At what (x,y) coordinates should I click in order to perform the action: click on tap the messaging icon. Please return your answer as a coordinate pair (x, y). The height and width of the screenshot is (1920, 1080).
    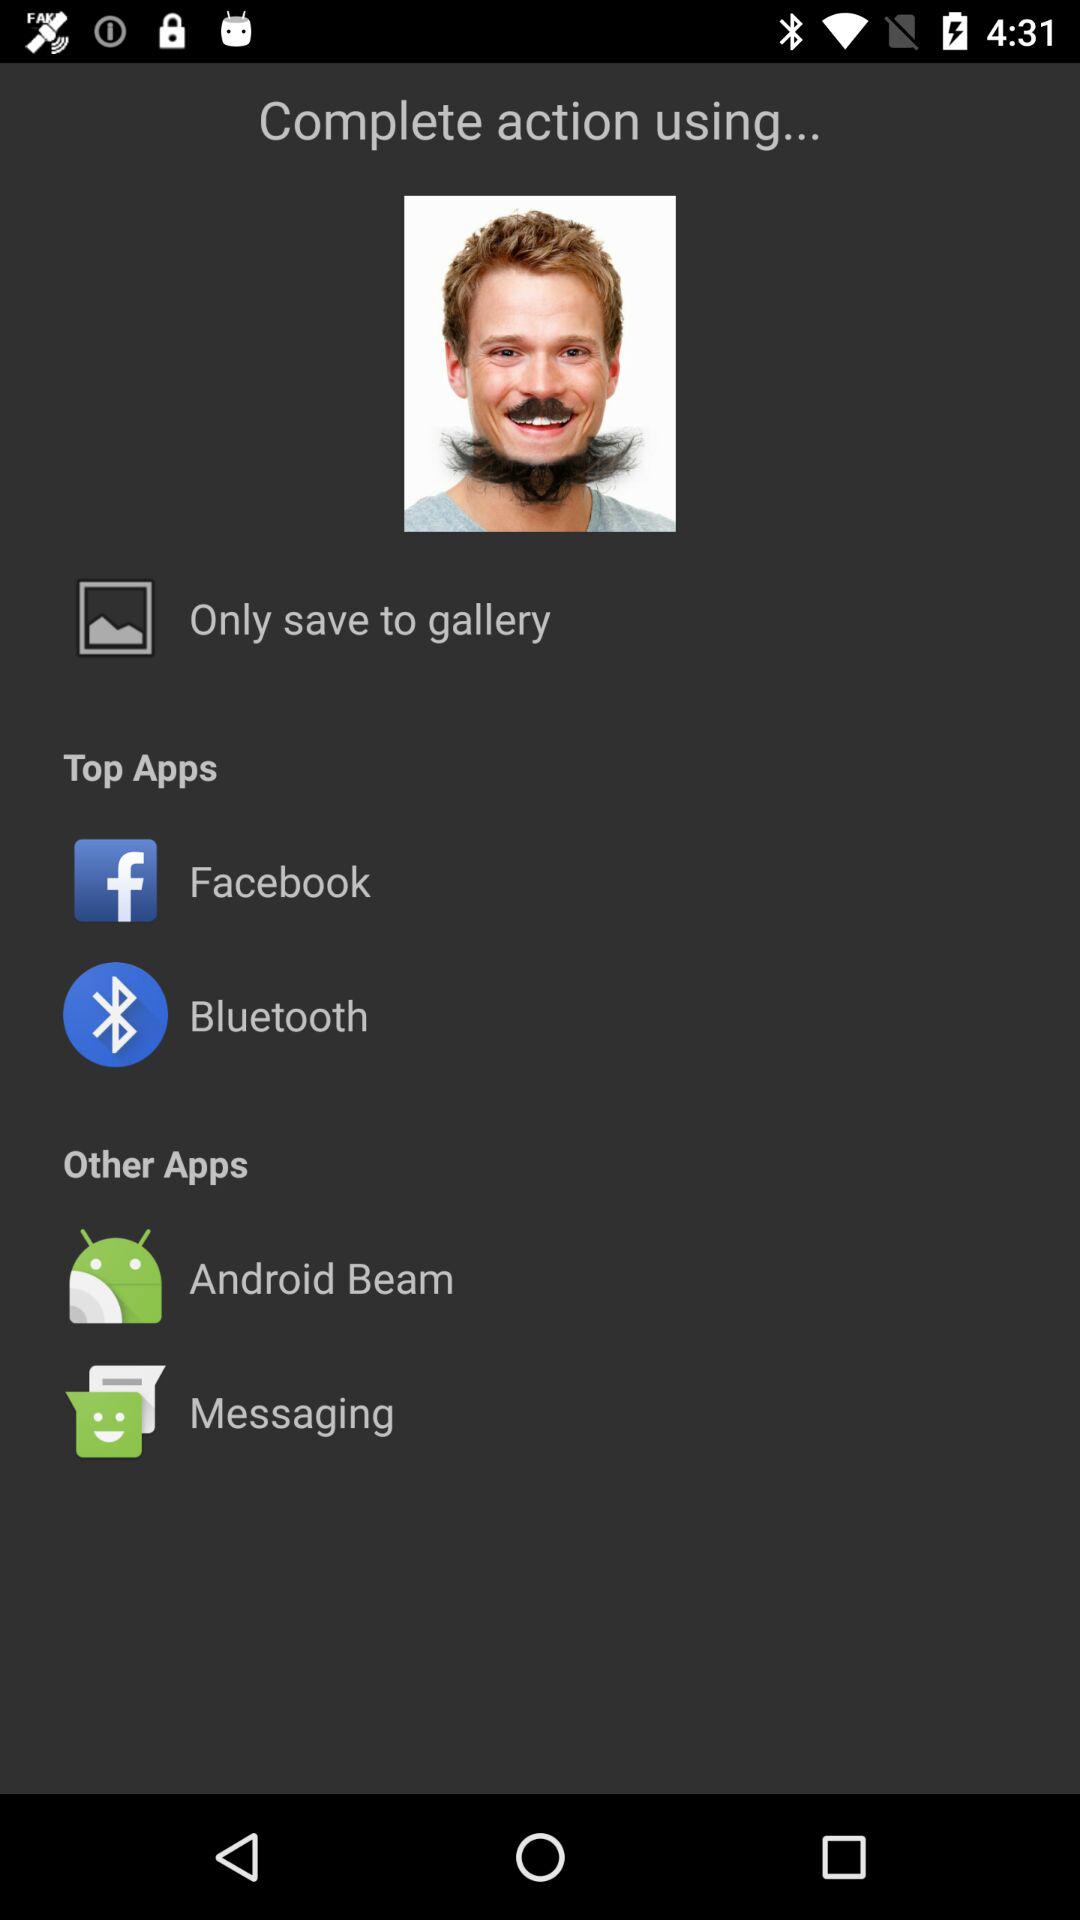
    Looking at the image, I should click on (291, 1411).